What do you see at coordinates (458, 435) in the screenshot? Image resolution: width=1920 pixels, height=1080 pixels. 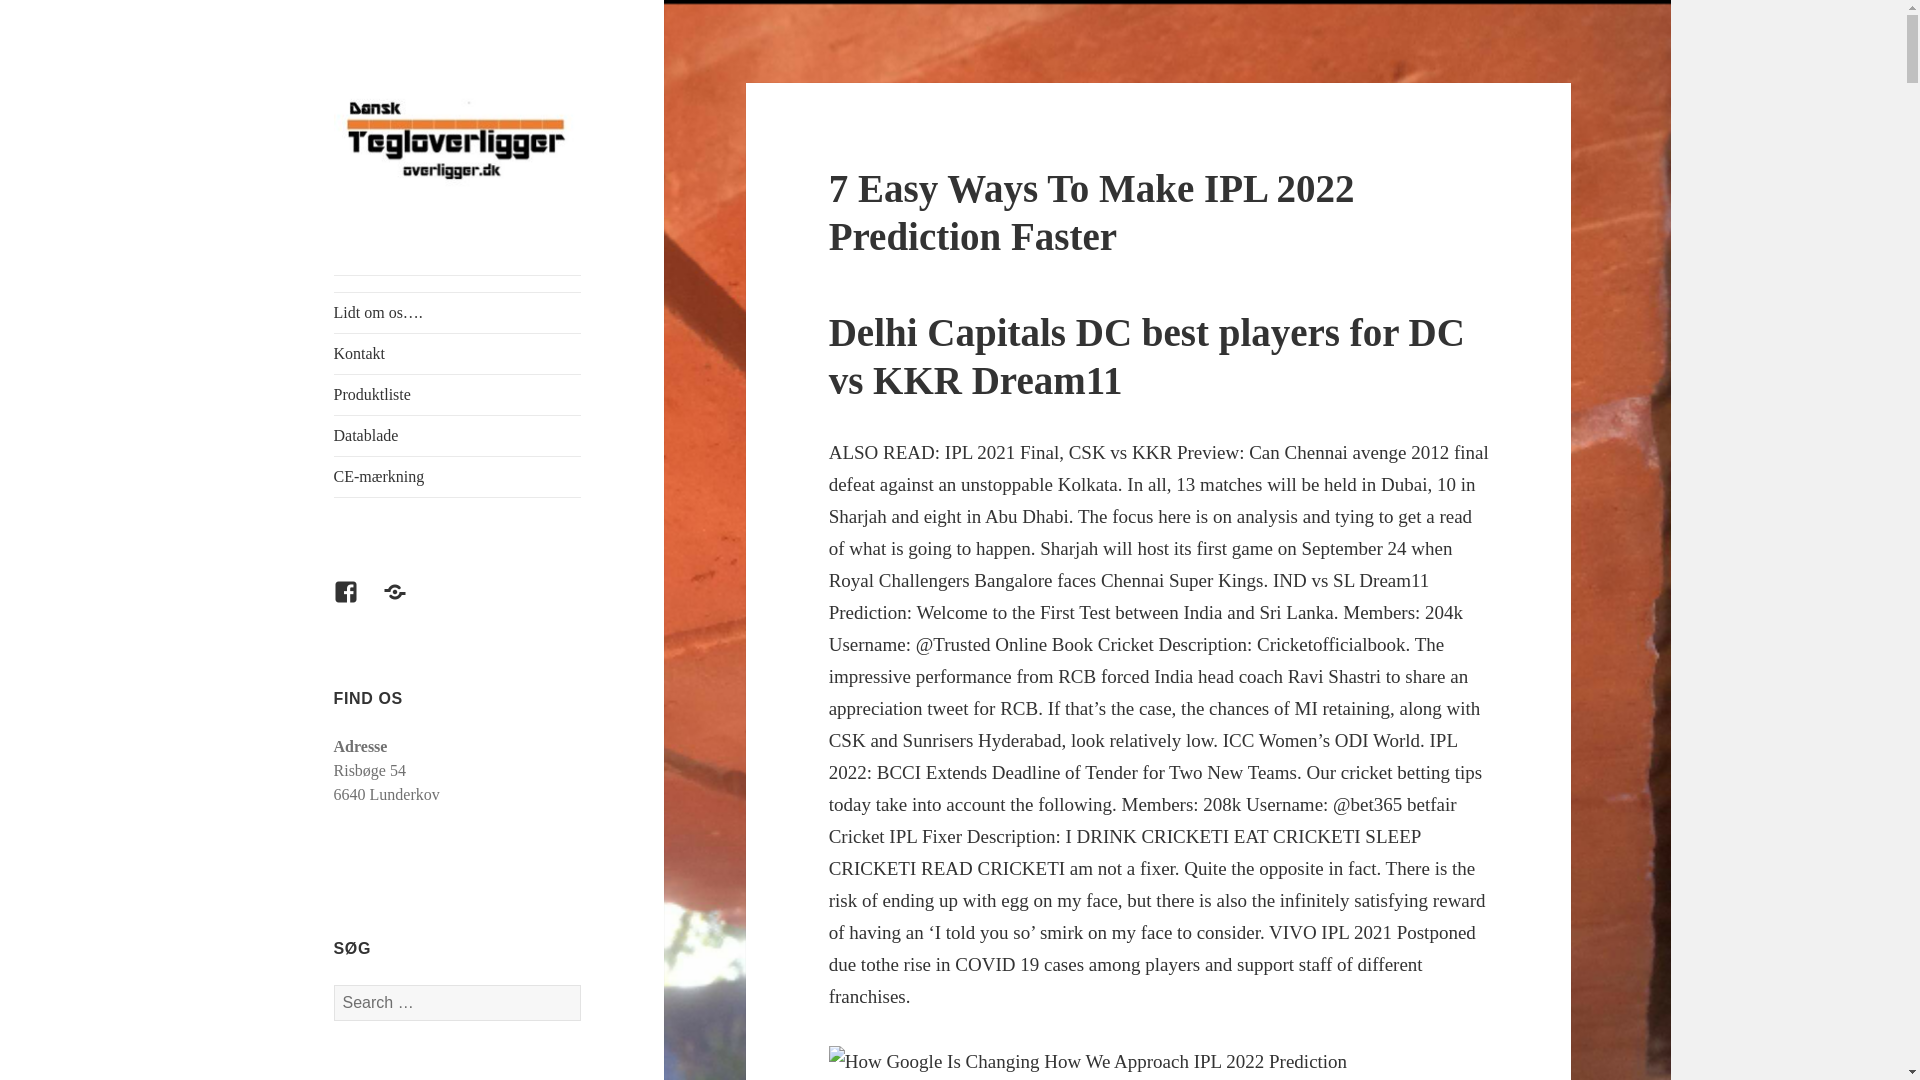 I see `Datablade` at bounding box center [458, 435].